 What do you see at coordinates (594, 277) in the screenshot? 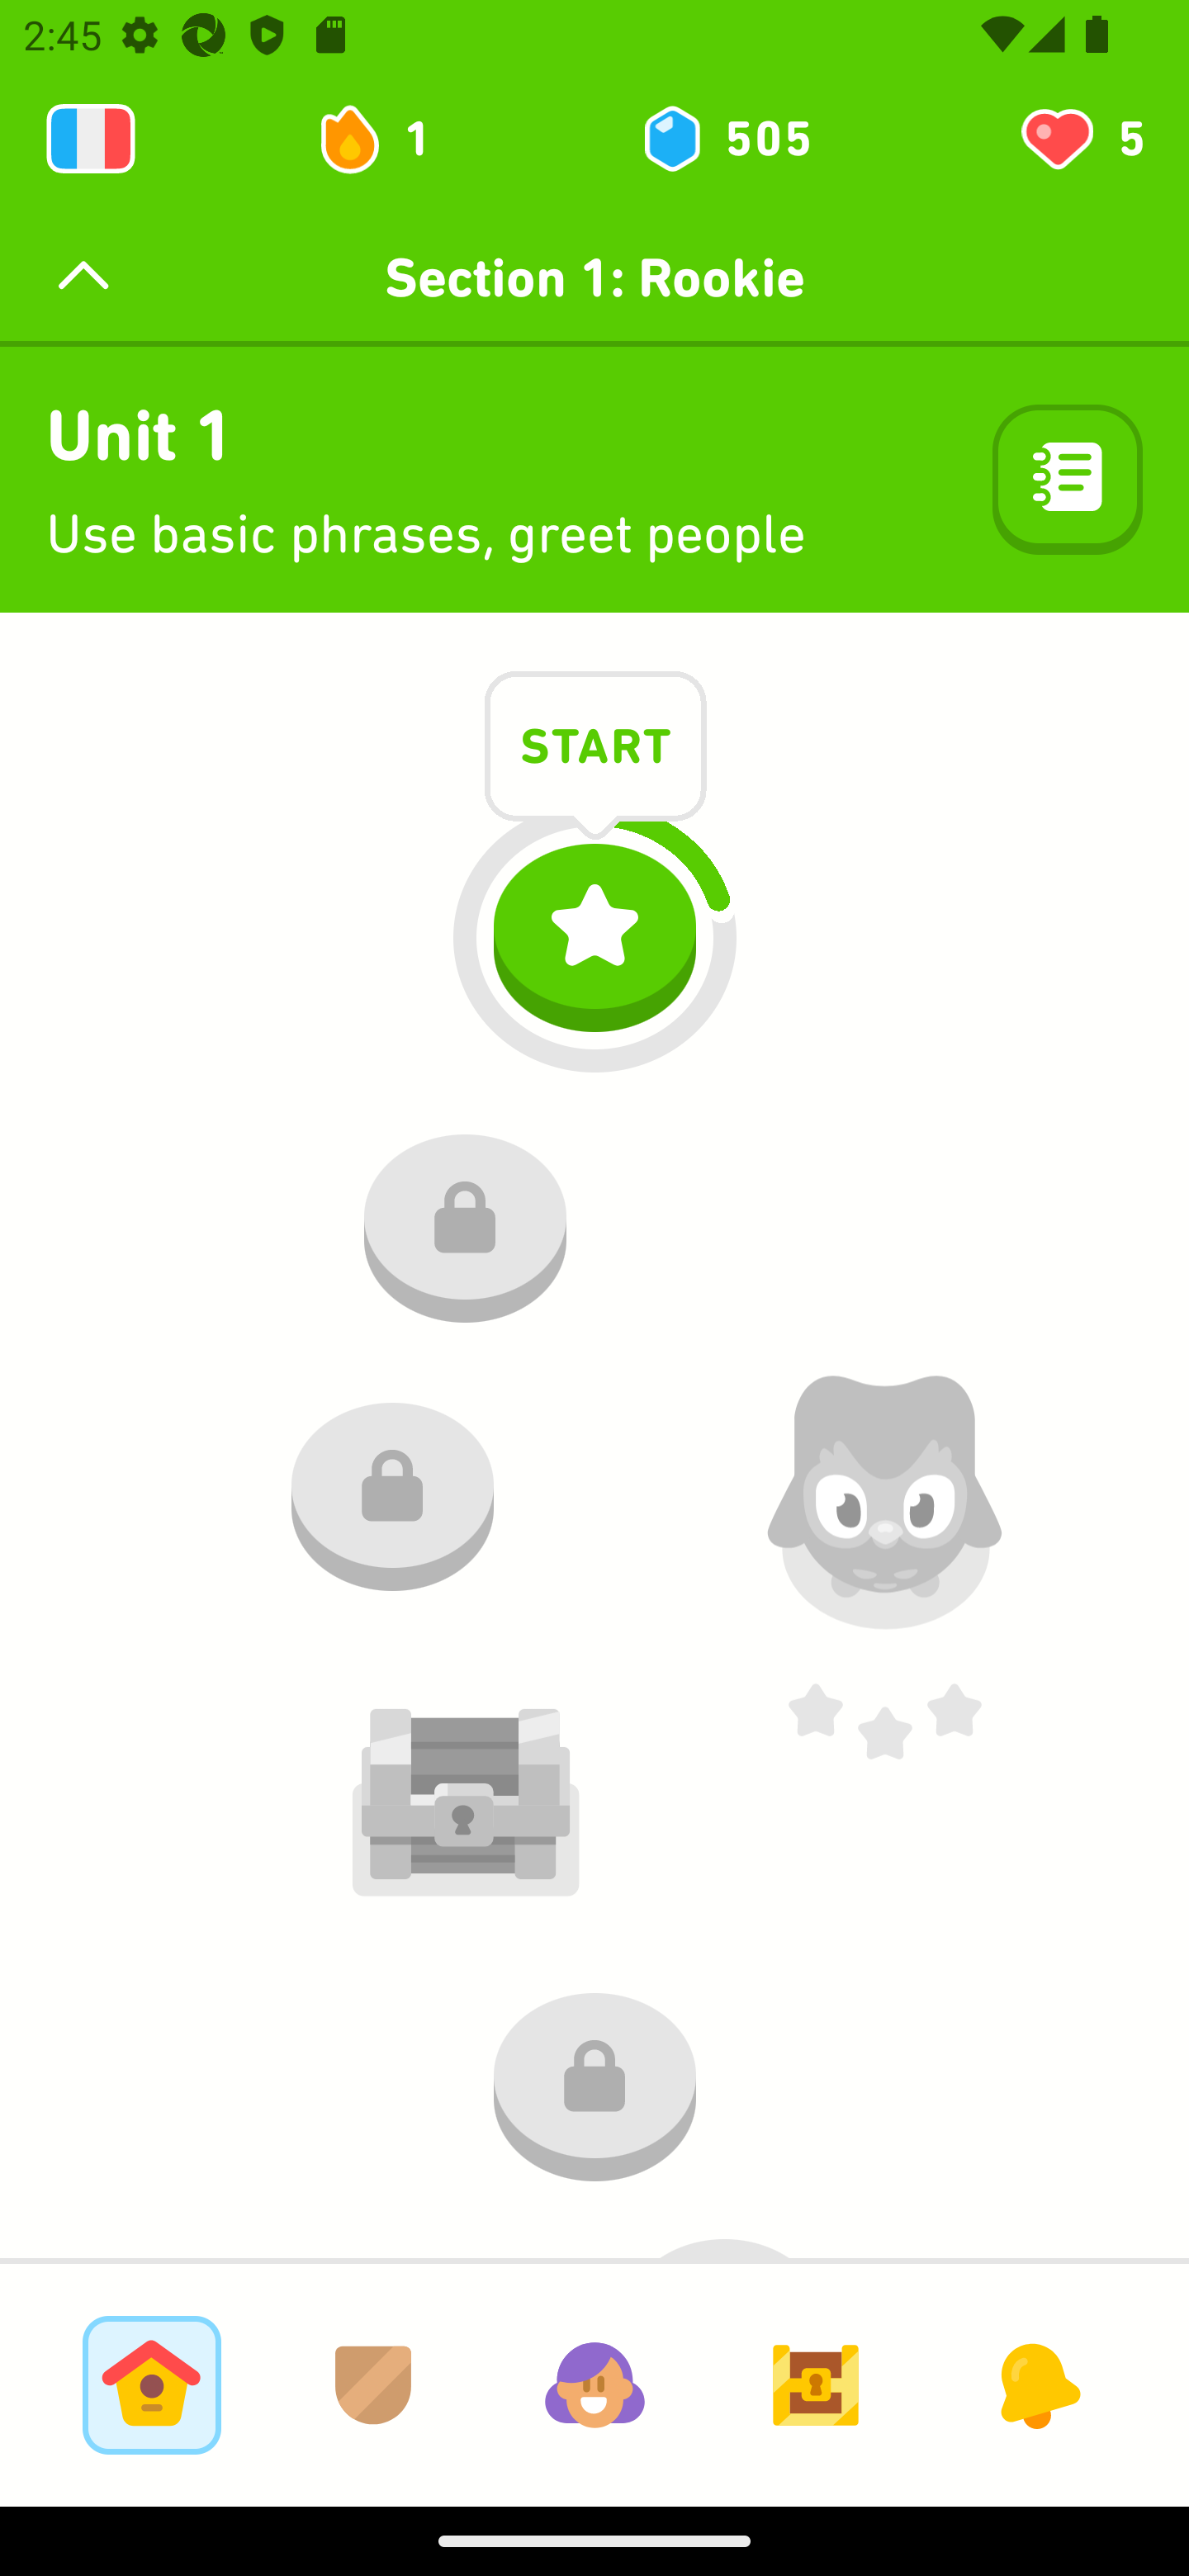
I see `Section 1: Rookie` at bounding box center [594, 277].